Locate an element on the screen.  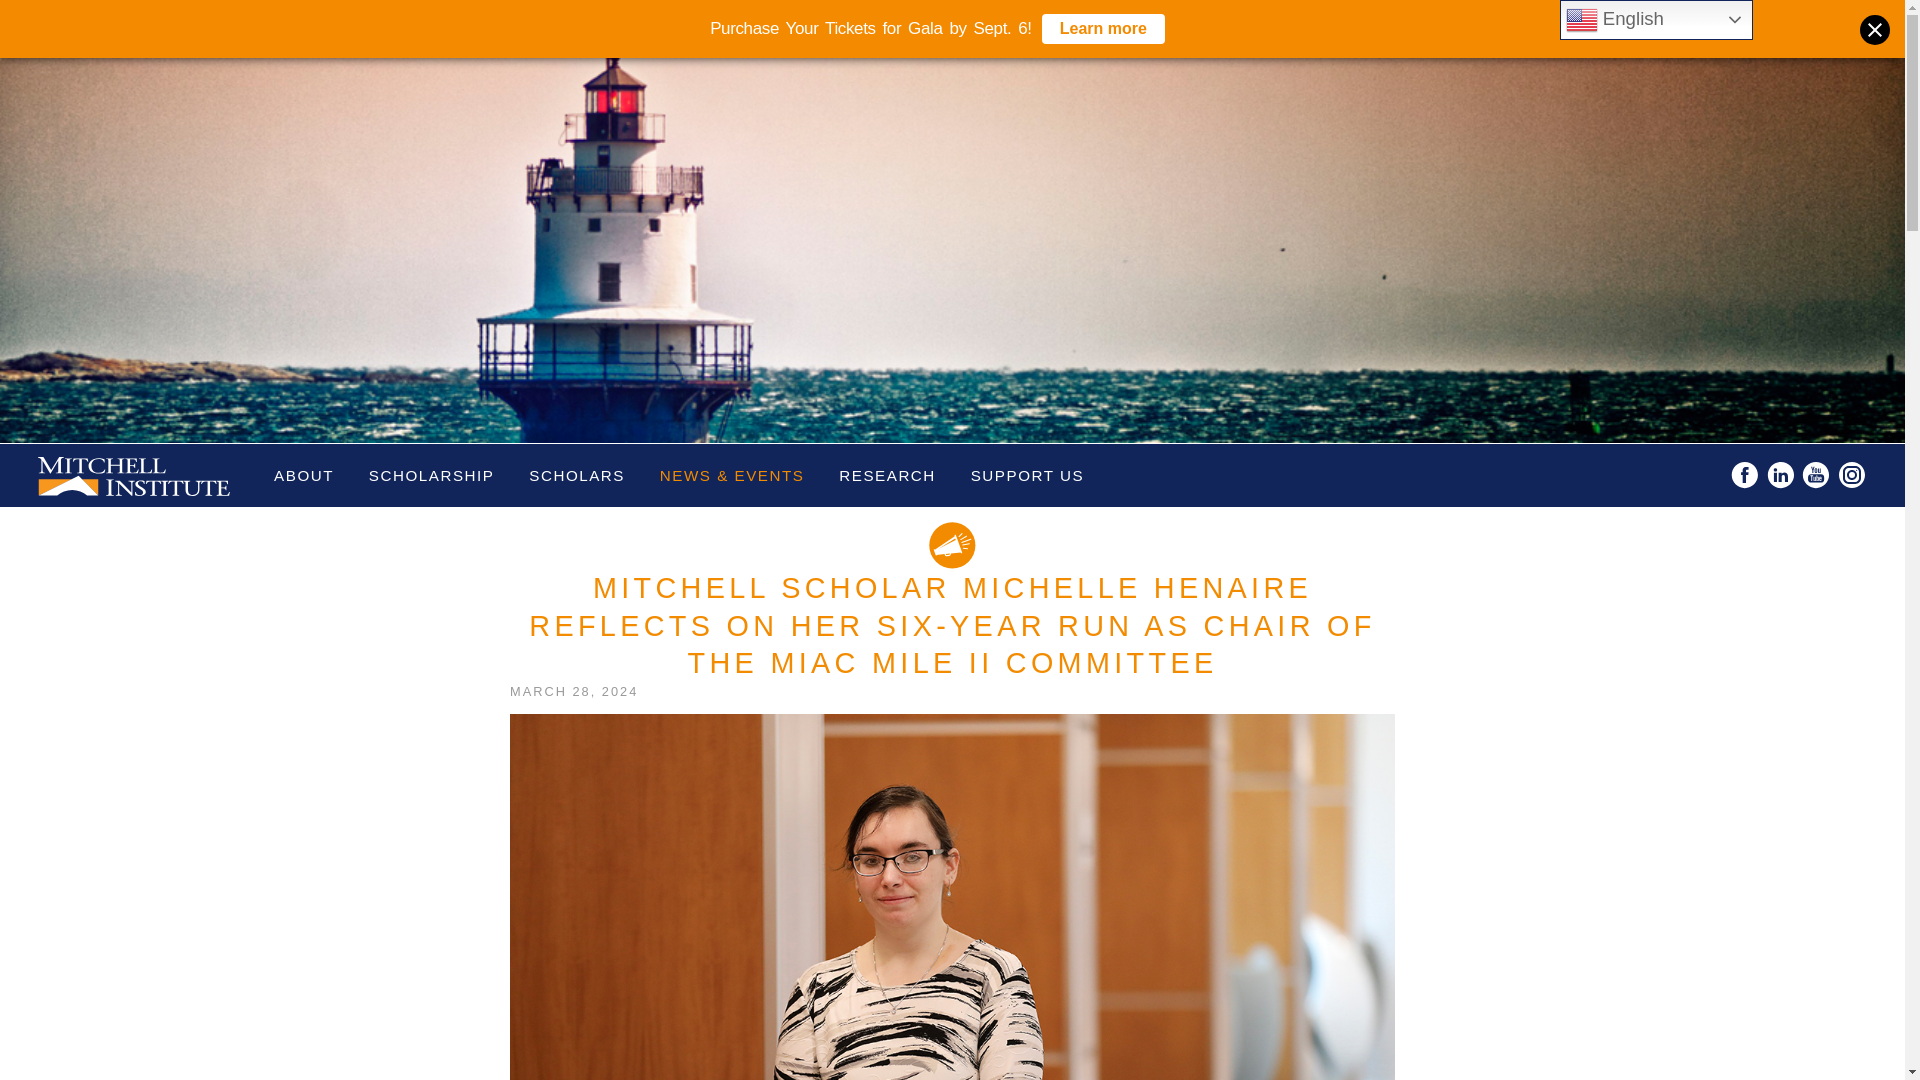
ABOUT is located at coordinates (304, 474).